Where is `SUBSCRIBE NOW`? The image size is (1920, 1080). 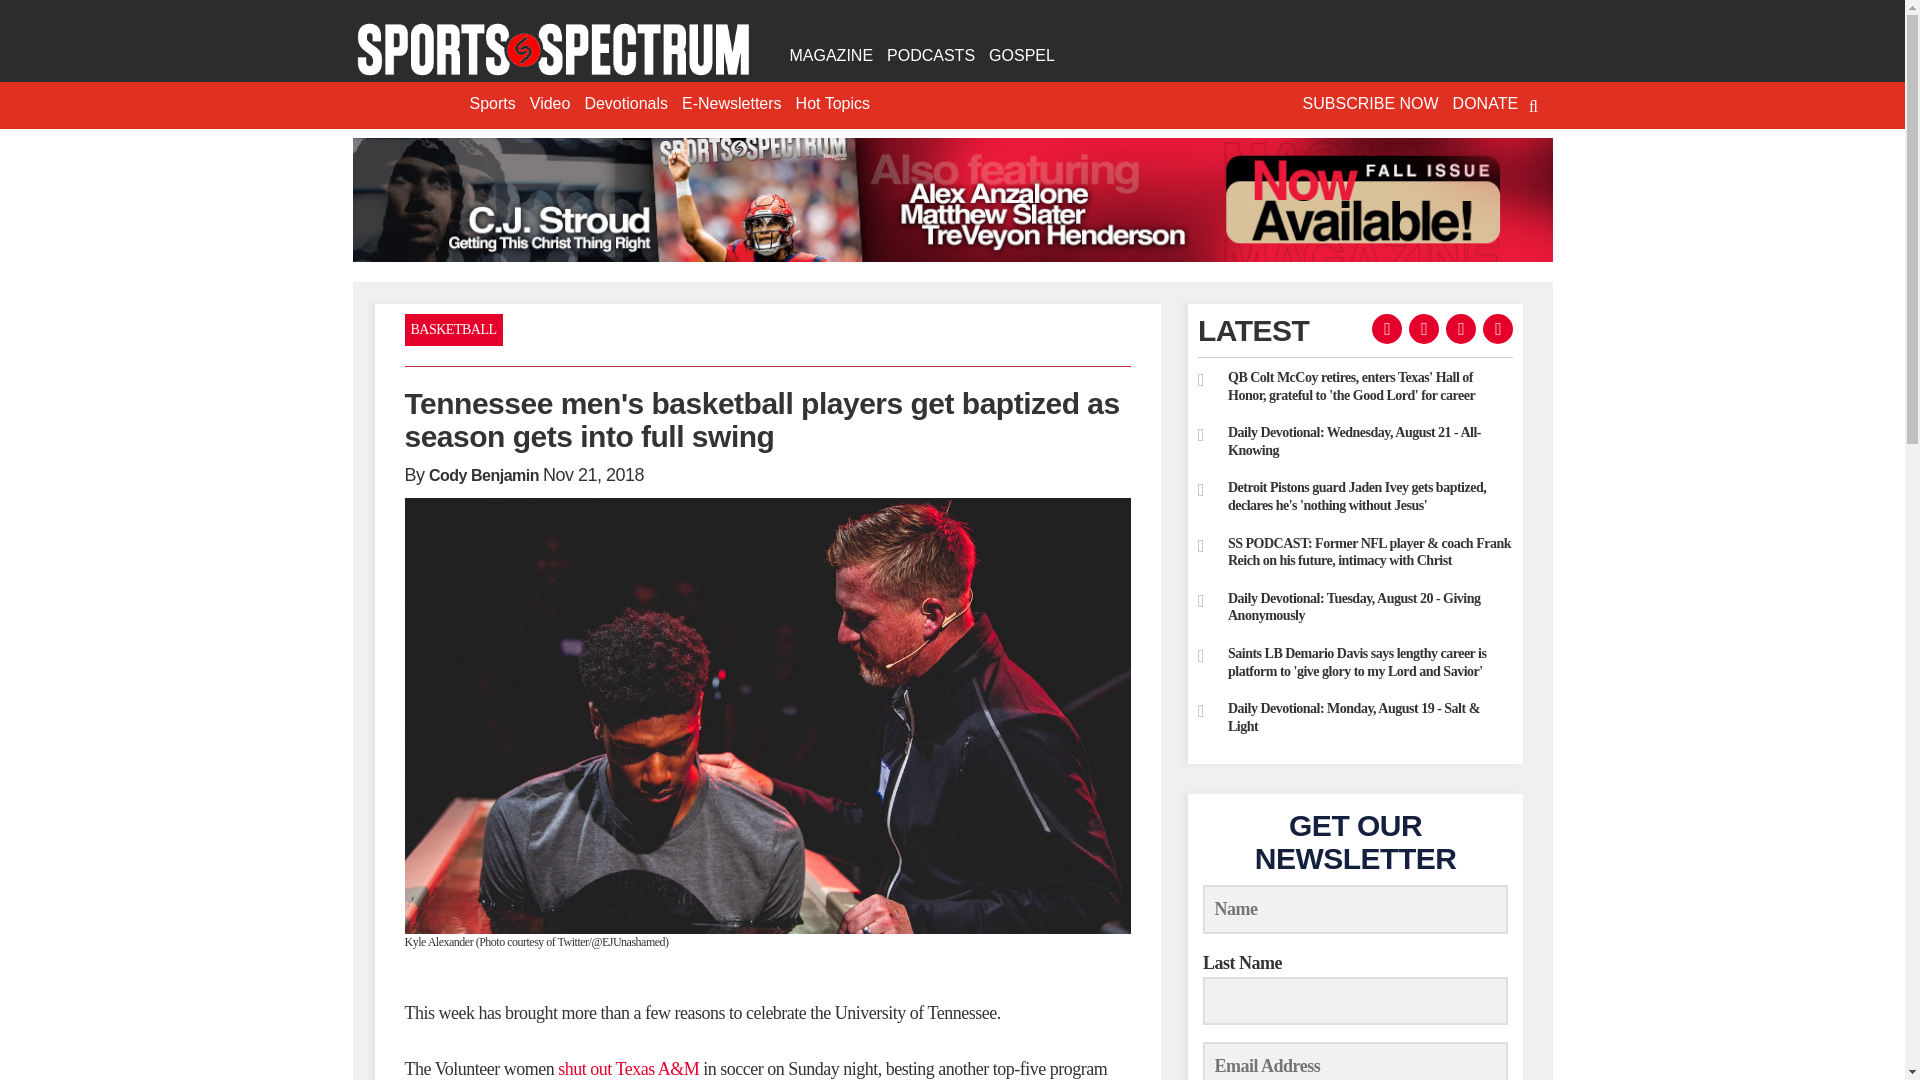
SUBSCRIBE NOW is located at coordinates (1370, 104).